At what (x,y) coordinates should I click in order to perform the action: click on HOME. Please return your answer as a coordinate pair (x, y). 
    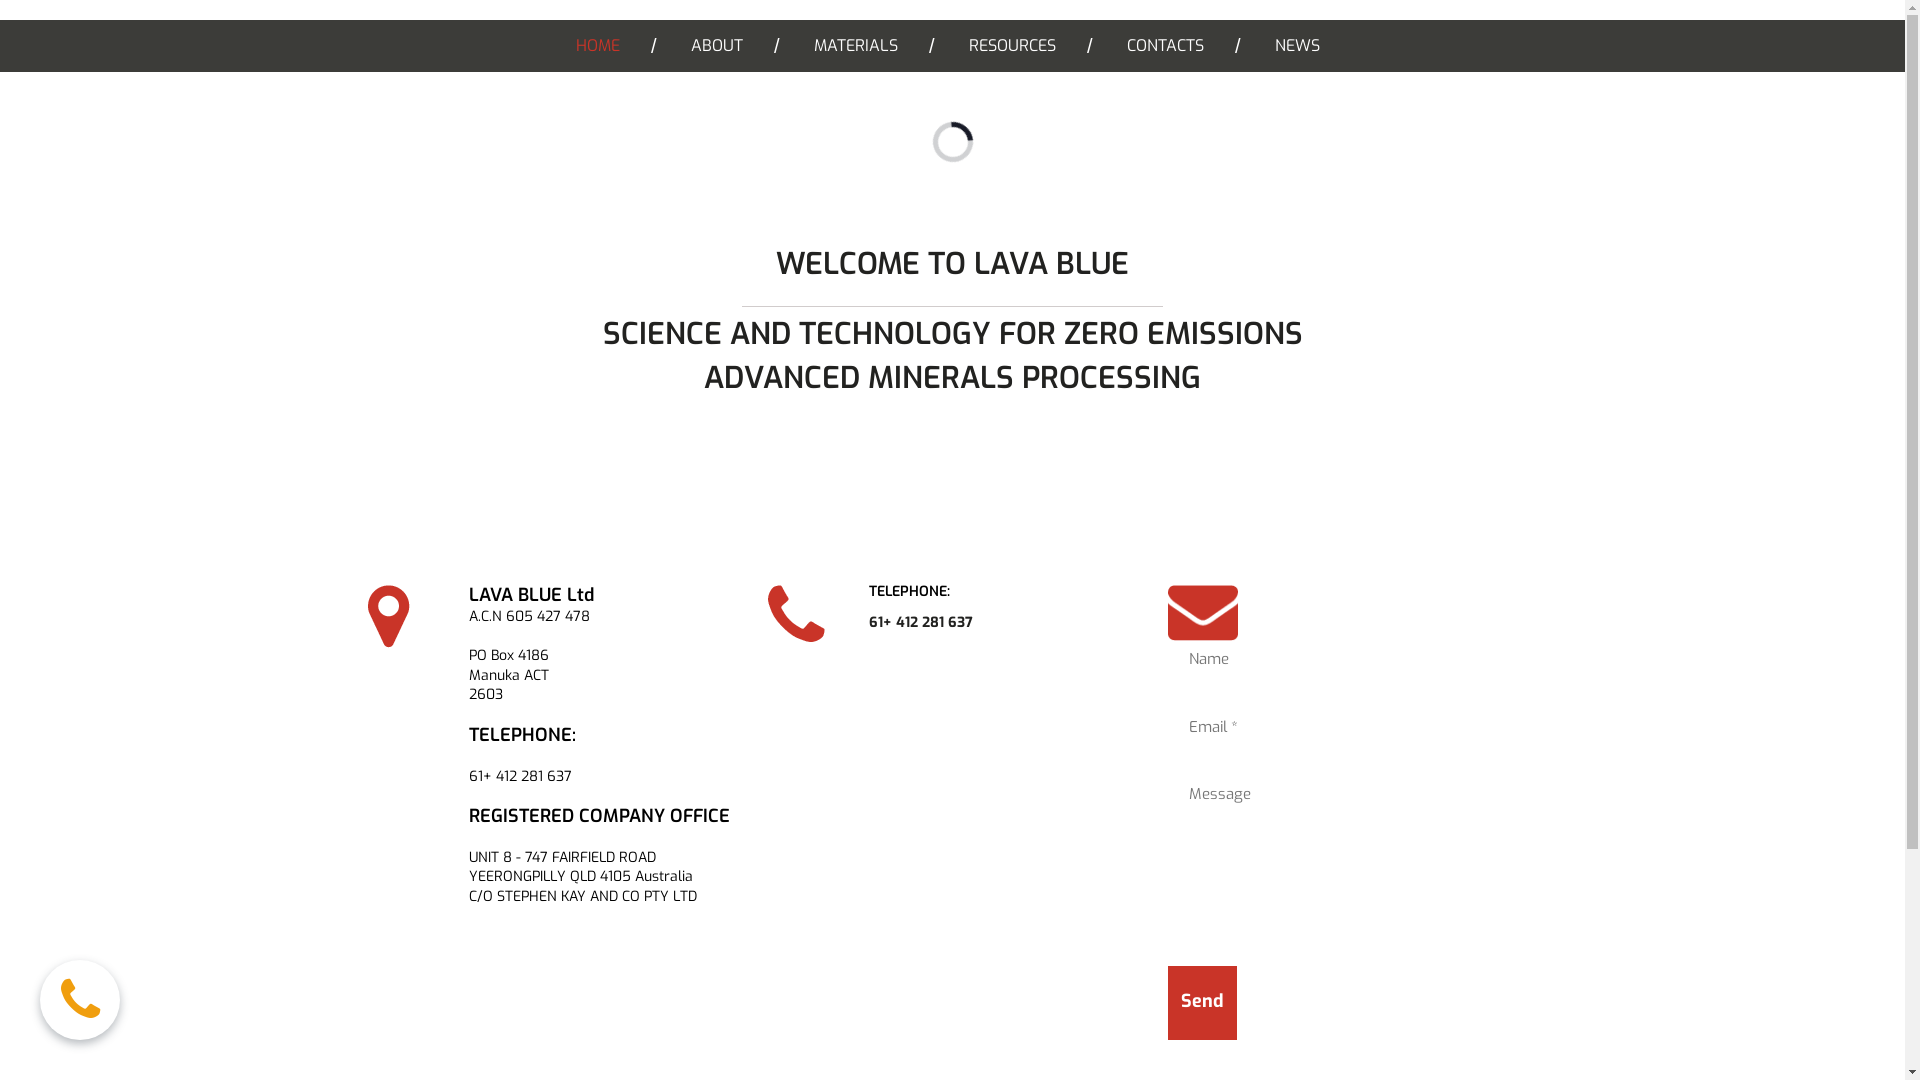
    Looking at the image, I should click on (598, 46).